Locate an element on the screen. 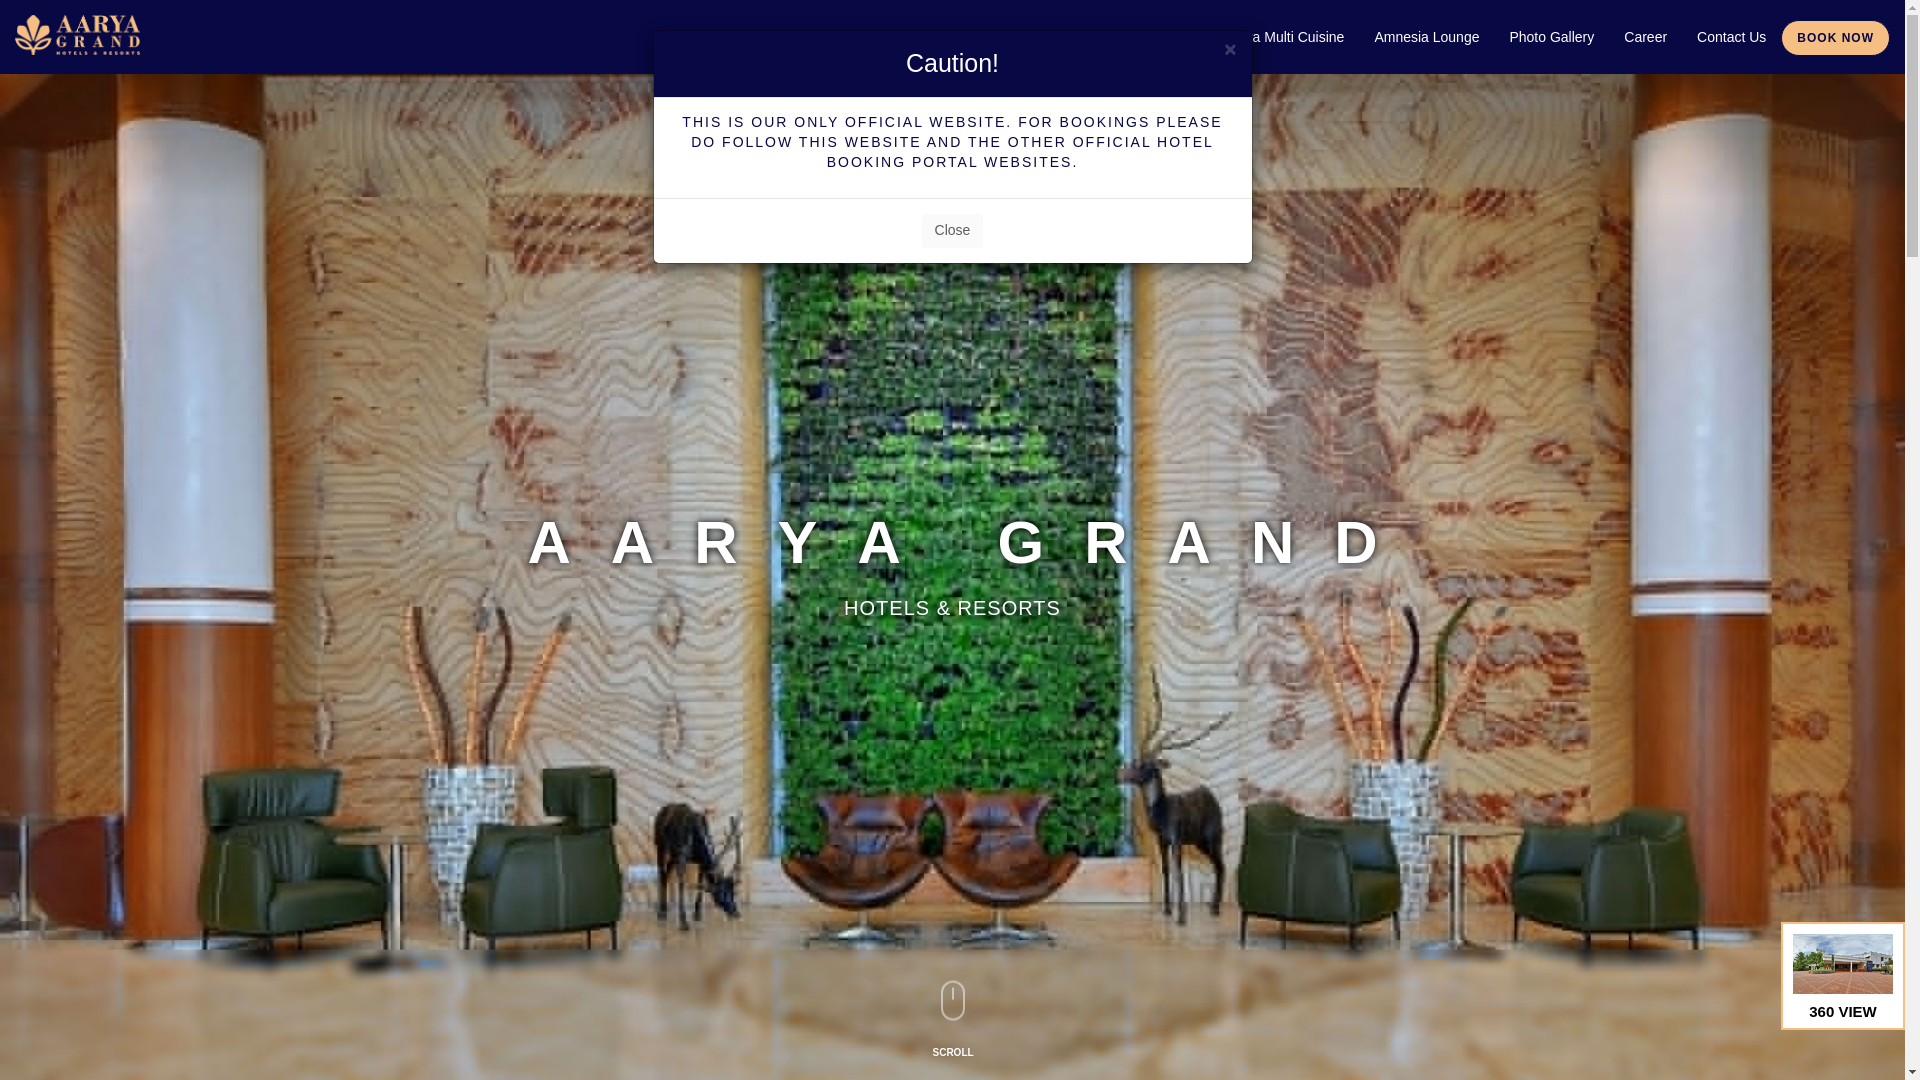  Photo Gallery is located at coordinates (1550, 37).